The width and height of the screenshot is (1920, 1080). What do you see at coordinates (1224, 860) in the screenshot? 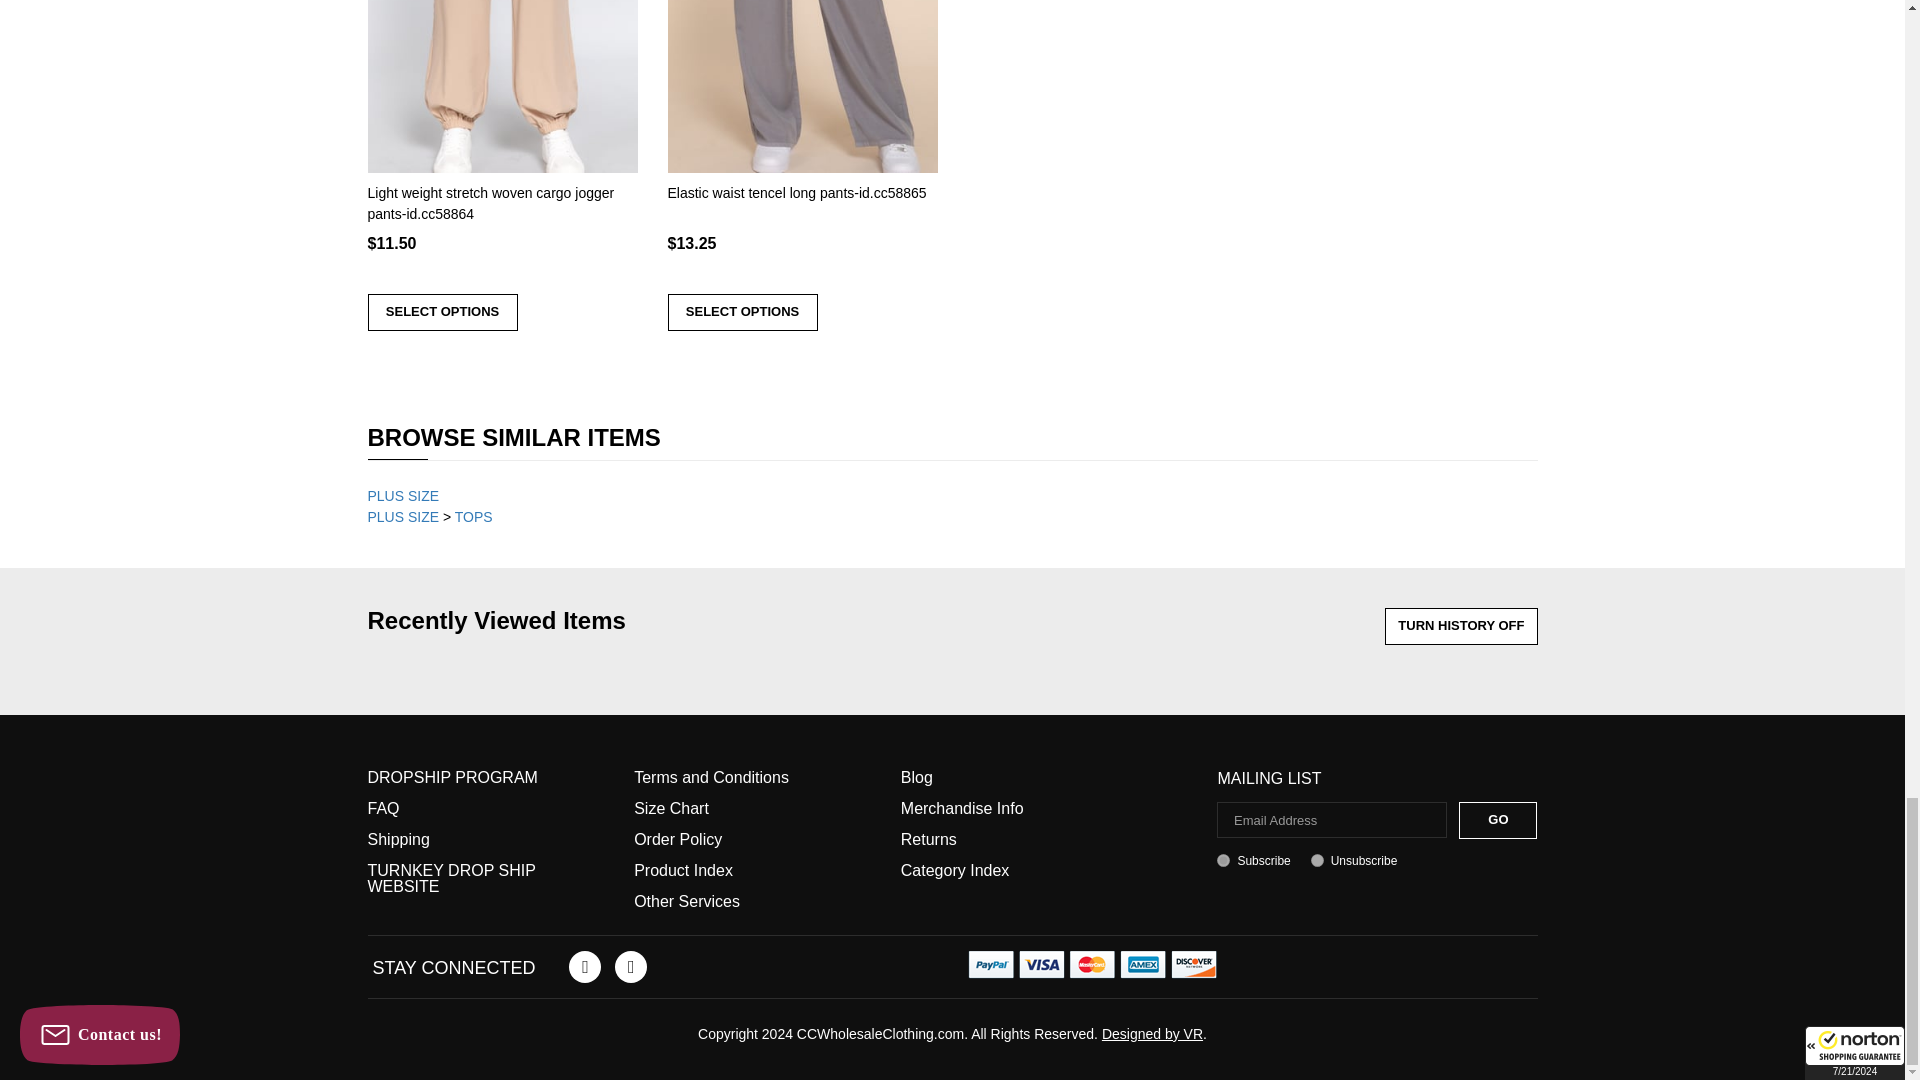
I see `1` at bounding box center [1224, 860].